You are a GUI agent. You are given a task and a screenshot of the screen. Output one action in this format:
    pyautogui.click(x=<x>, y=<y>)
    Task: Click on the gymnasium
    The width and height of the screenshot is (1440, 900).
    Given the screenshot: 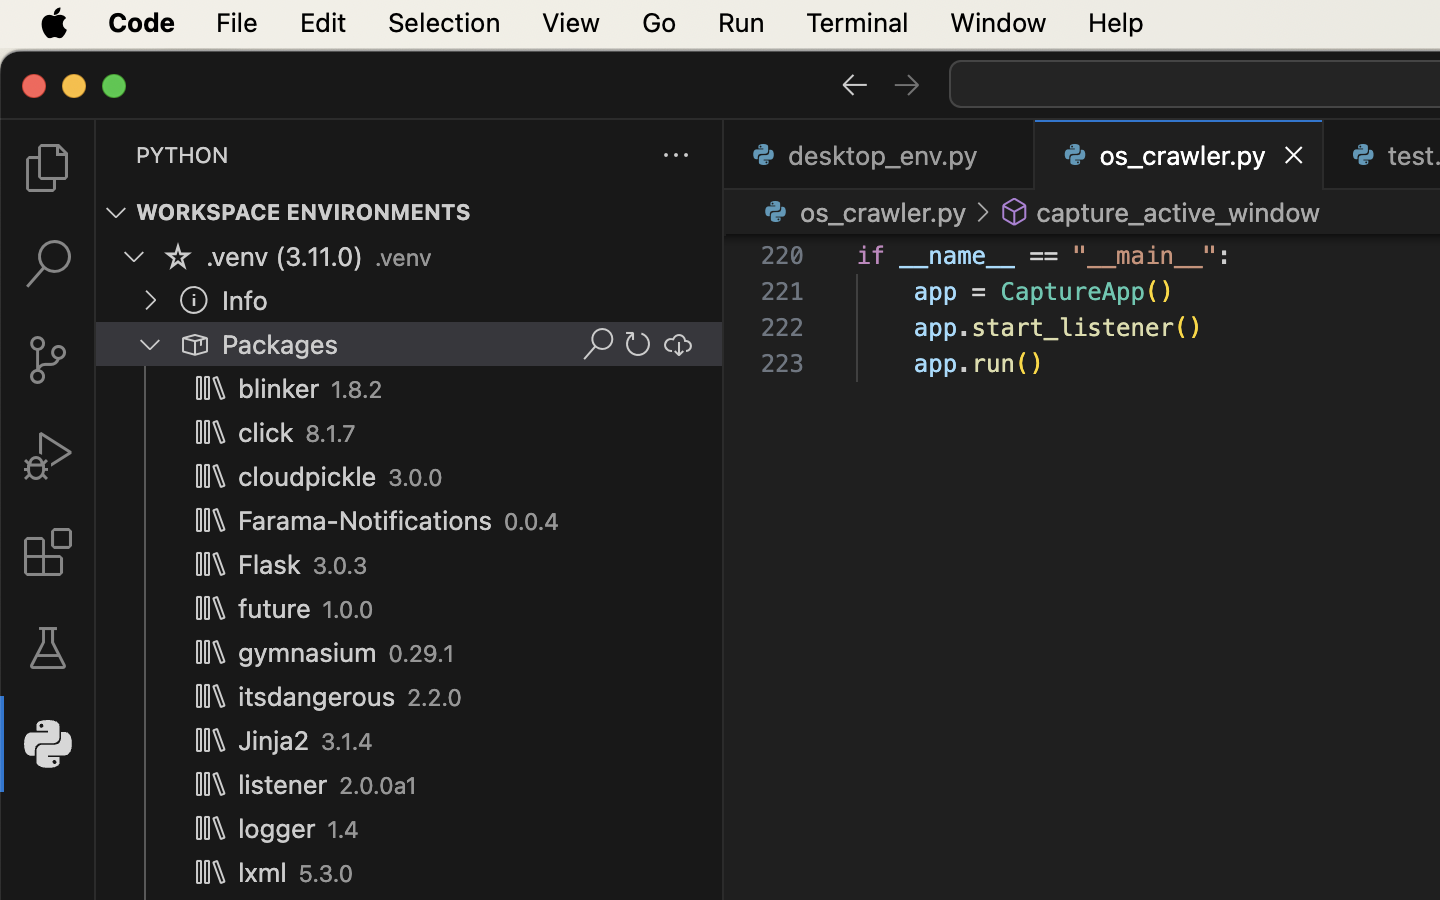 What is the action you would take?
    pyautogui.click(x=308, y=653)
    